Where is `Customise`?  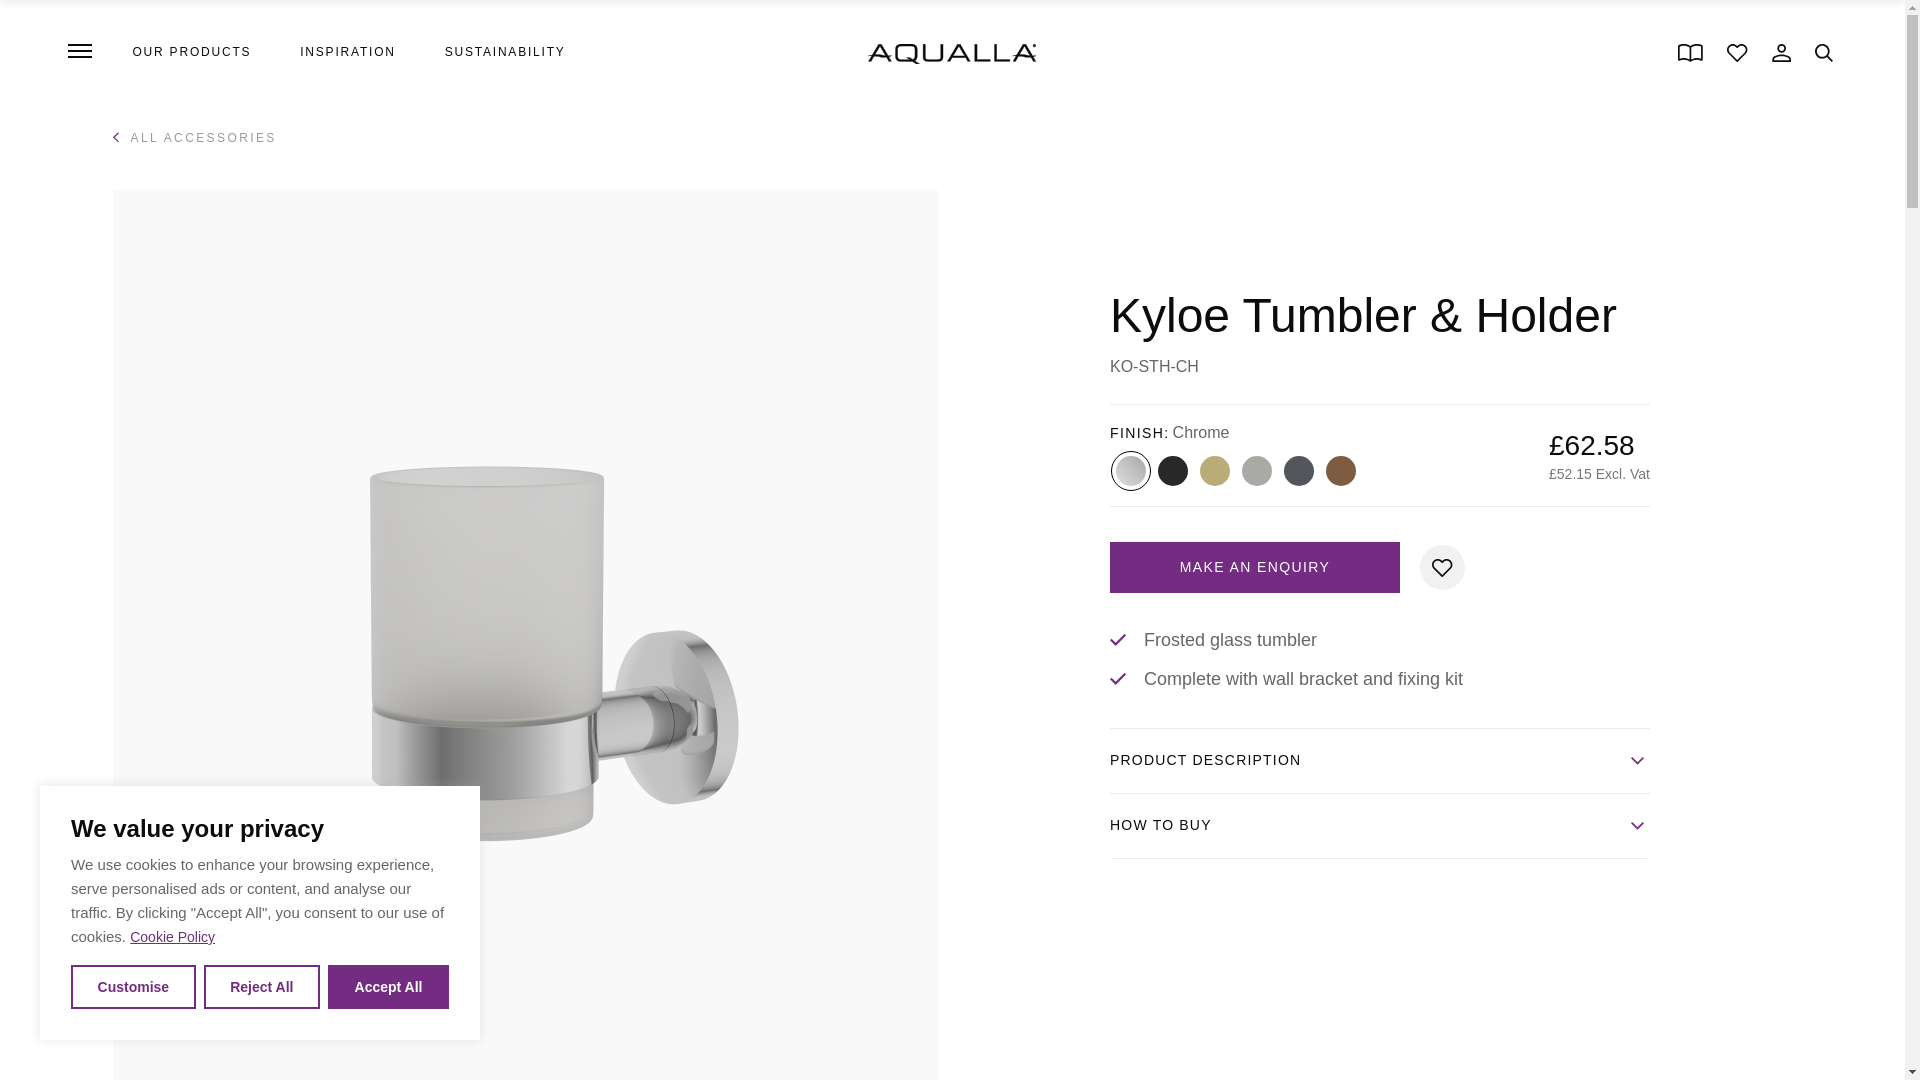
Customise is located at coordinates (133, 986).